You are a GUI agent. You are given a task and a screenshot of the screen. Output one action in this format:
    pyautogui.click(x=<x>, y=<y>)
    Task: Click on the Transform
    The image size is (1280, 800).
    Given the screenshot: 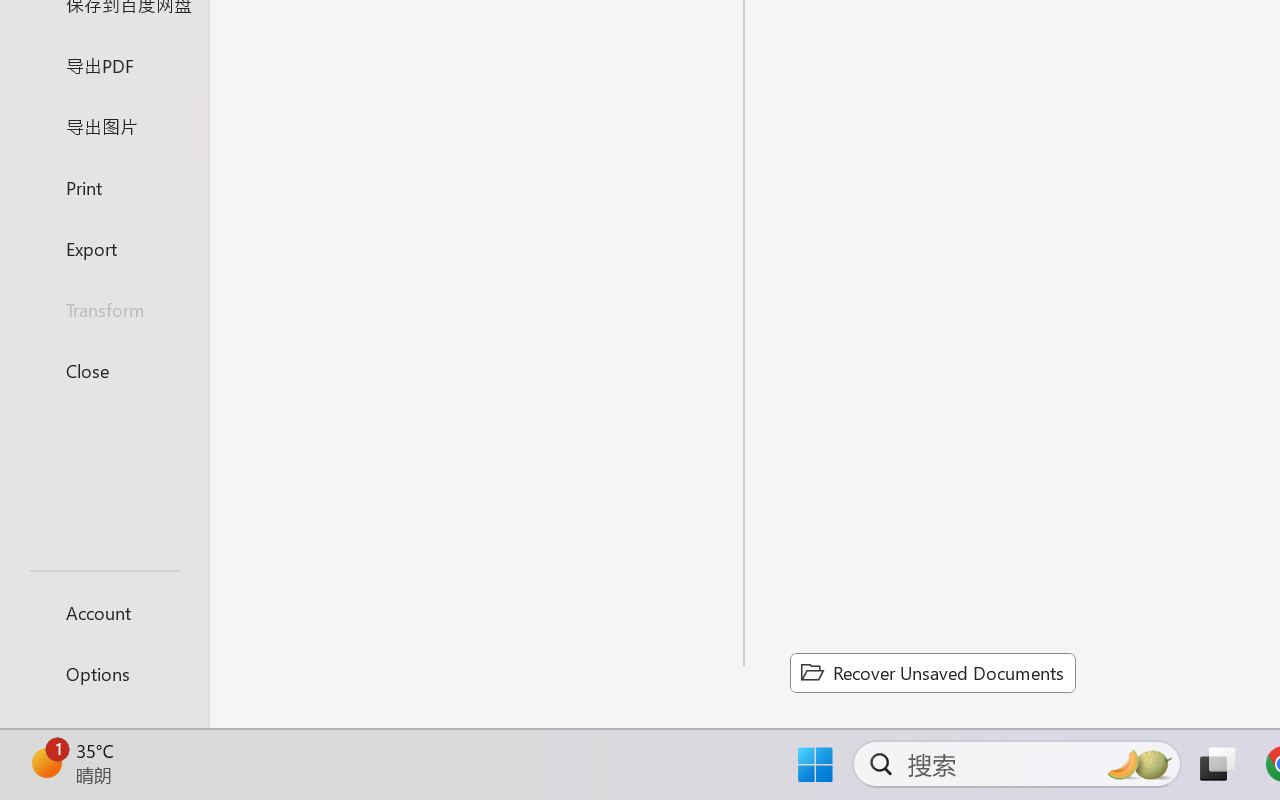 What is the action you would take?
    pyautogui.click(x=104, y=310)
    